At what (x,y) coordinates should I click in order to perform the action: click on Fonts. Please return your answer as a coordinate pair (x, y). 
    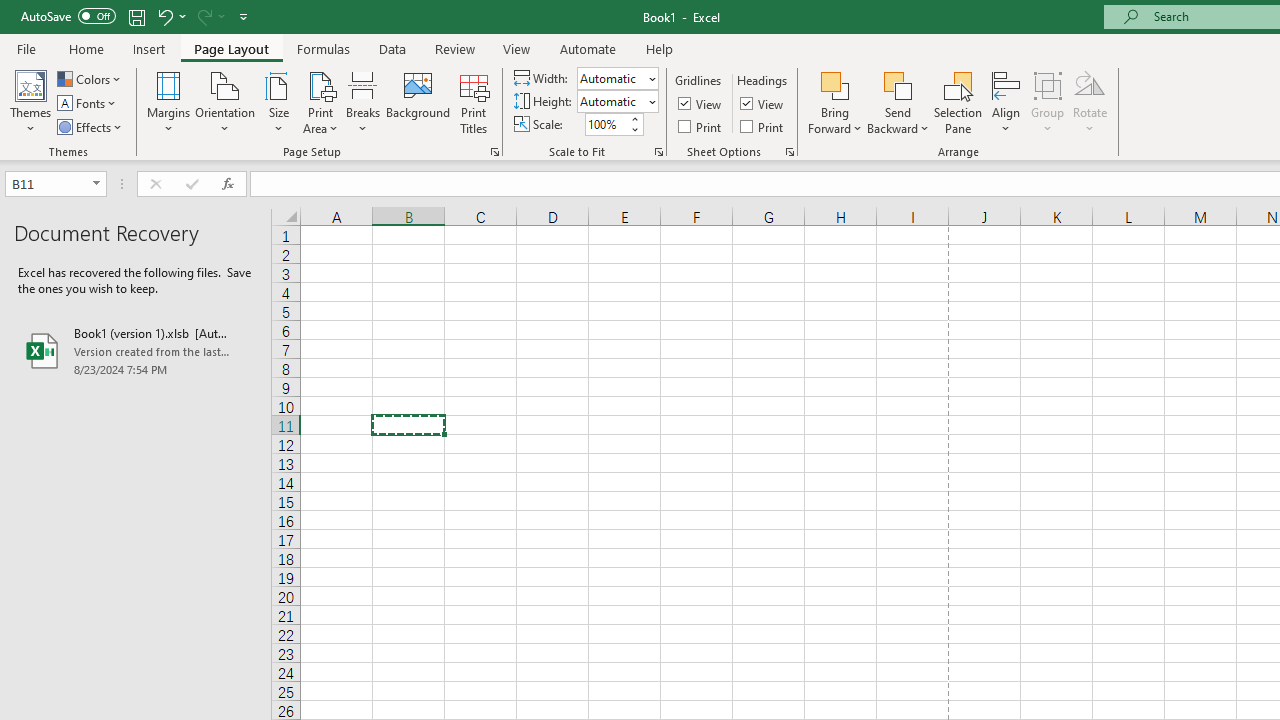
    Looking at the image, I should click on (88, 104).